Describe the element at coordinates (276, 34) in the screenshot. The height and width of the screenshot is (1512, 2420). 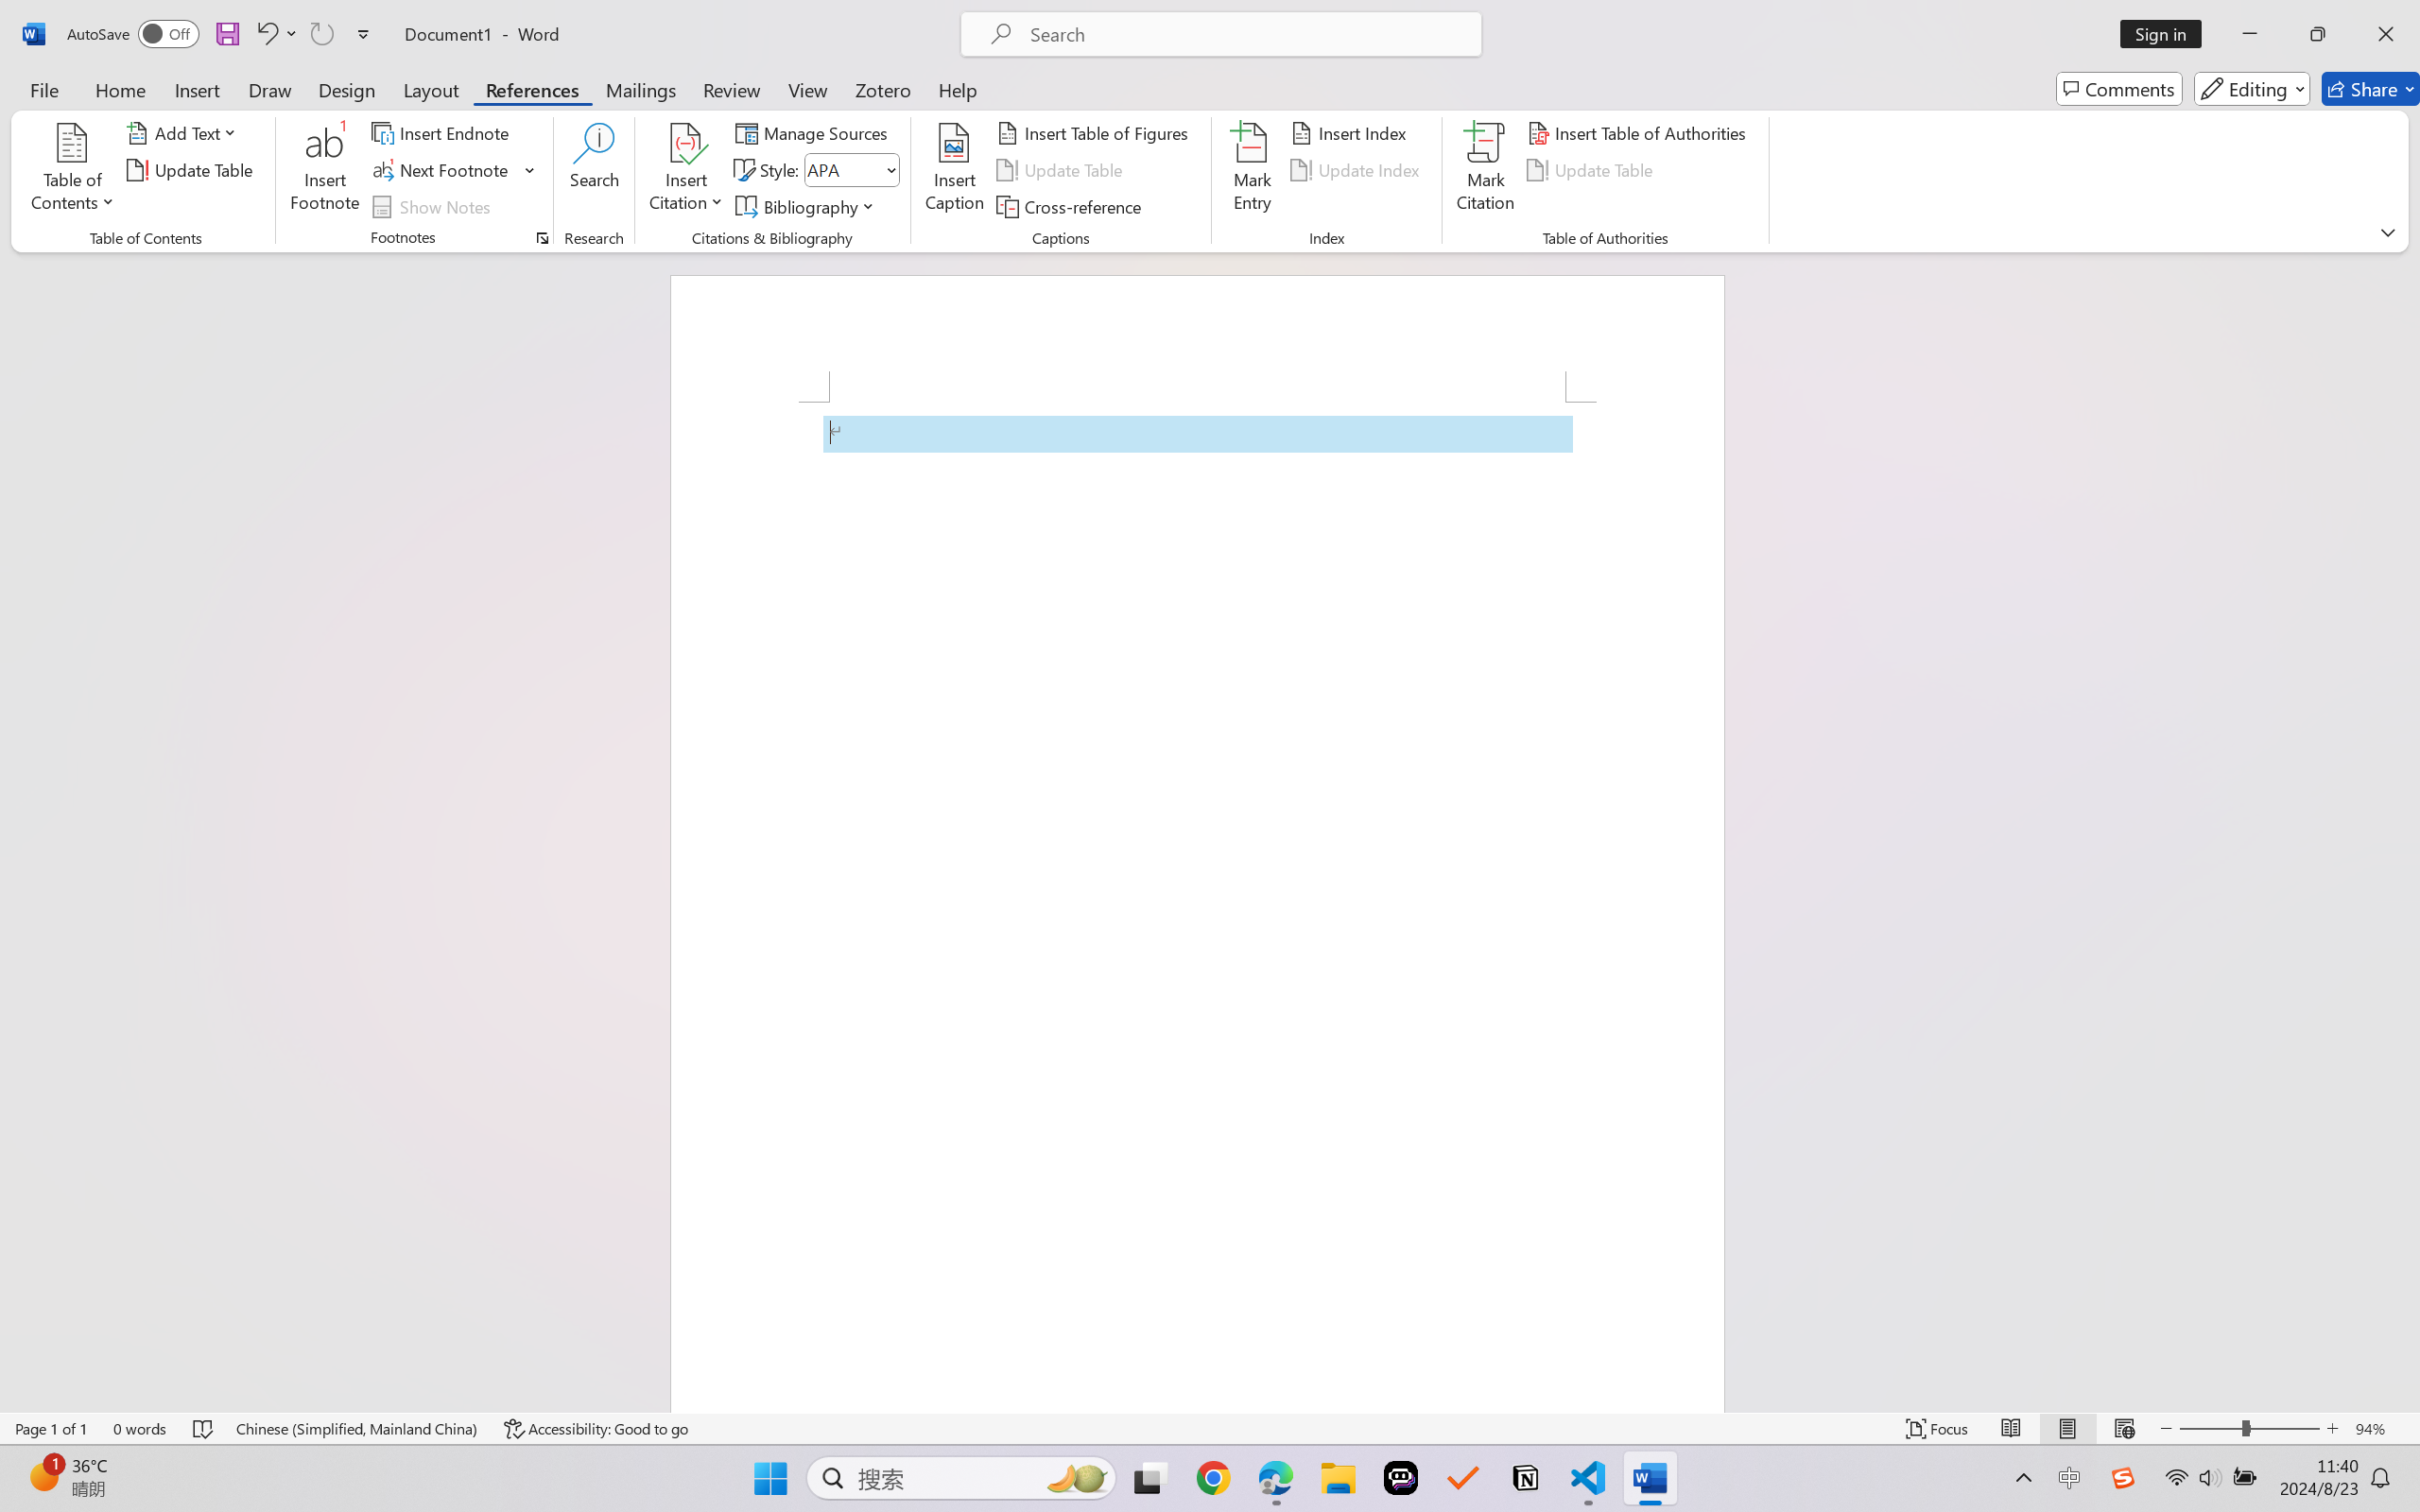
I see `Undo Apply Quick Style` at that location.